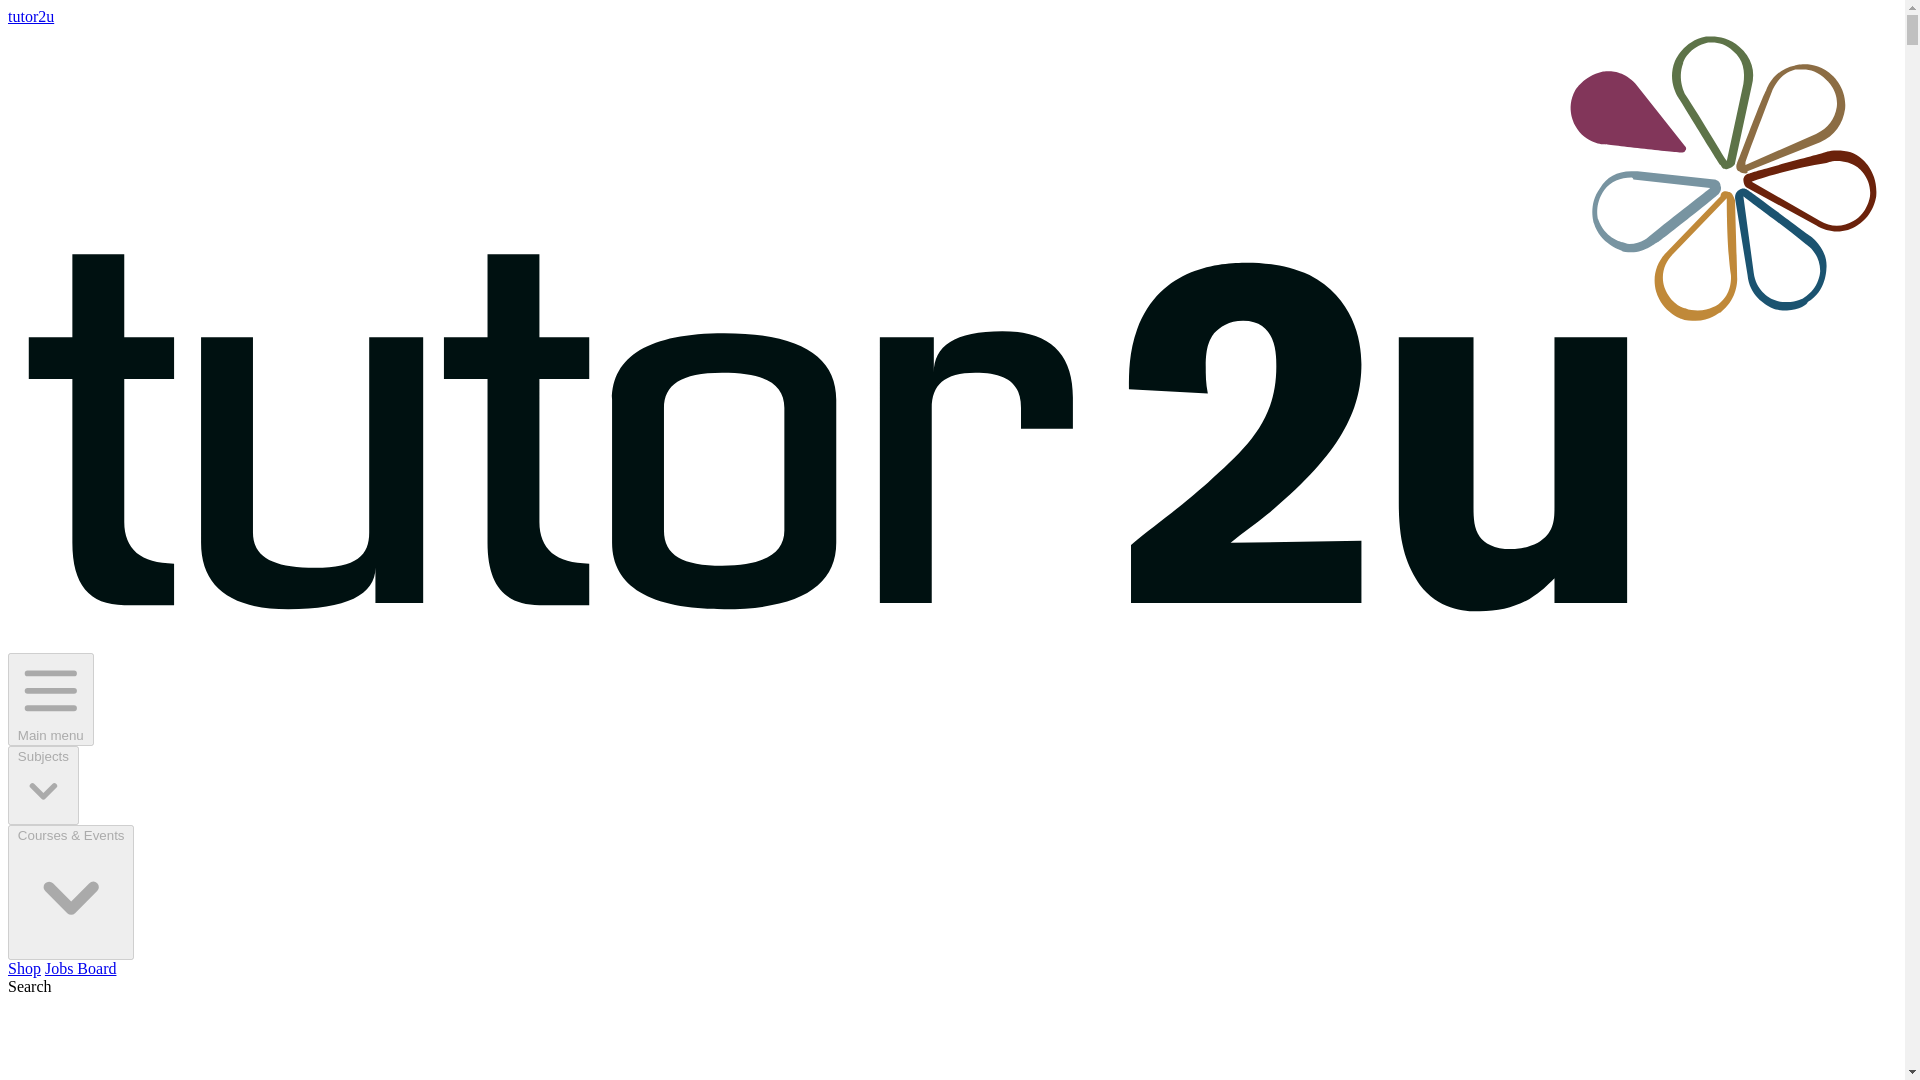 The height and width of the screenshot is (1080, 1920). What do you see at coordinates (24, 968) in the screenshot?
I see `Shop` at bounding box center [24, 968].